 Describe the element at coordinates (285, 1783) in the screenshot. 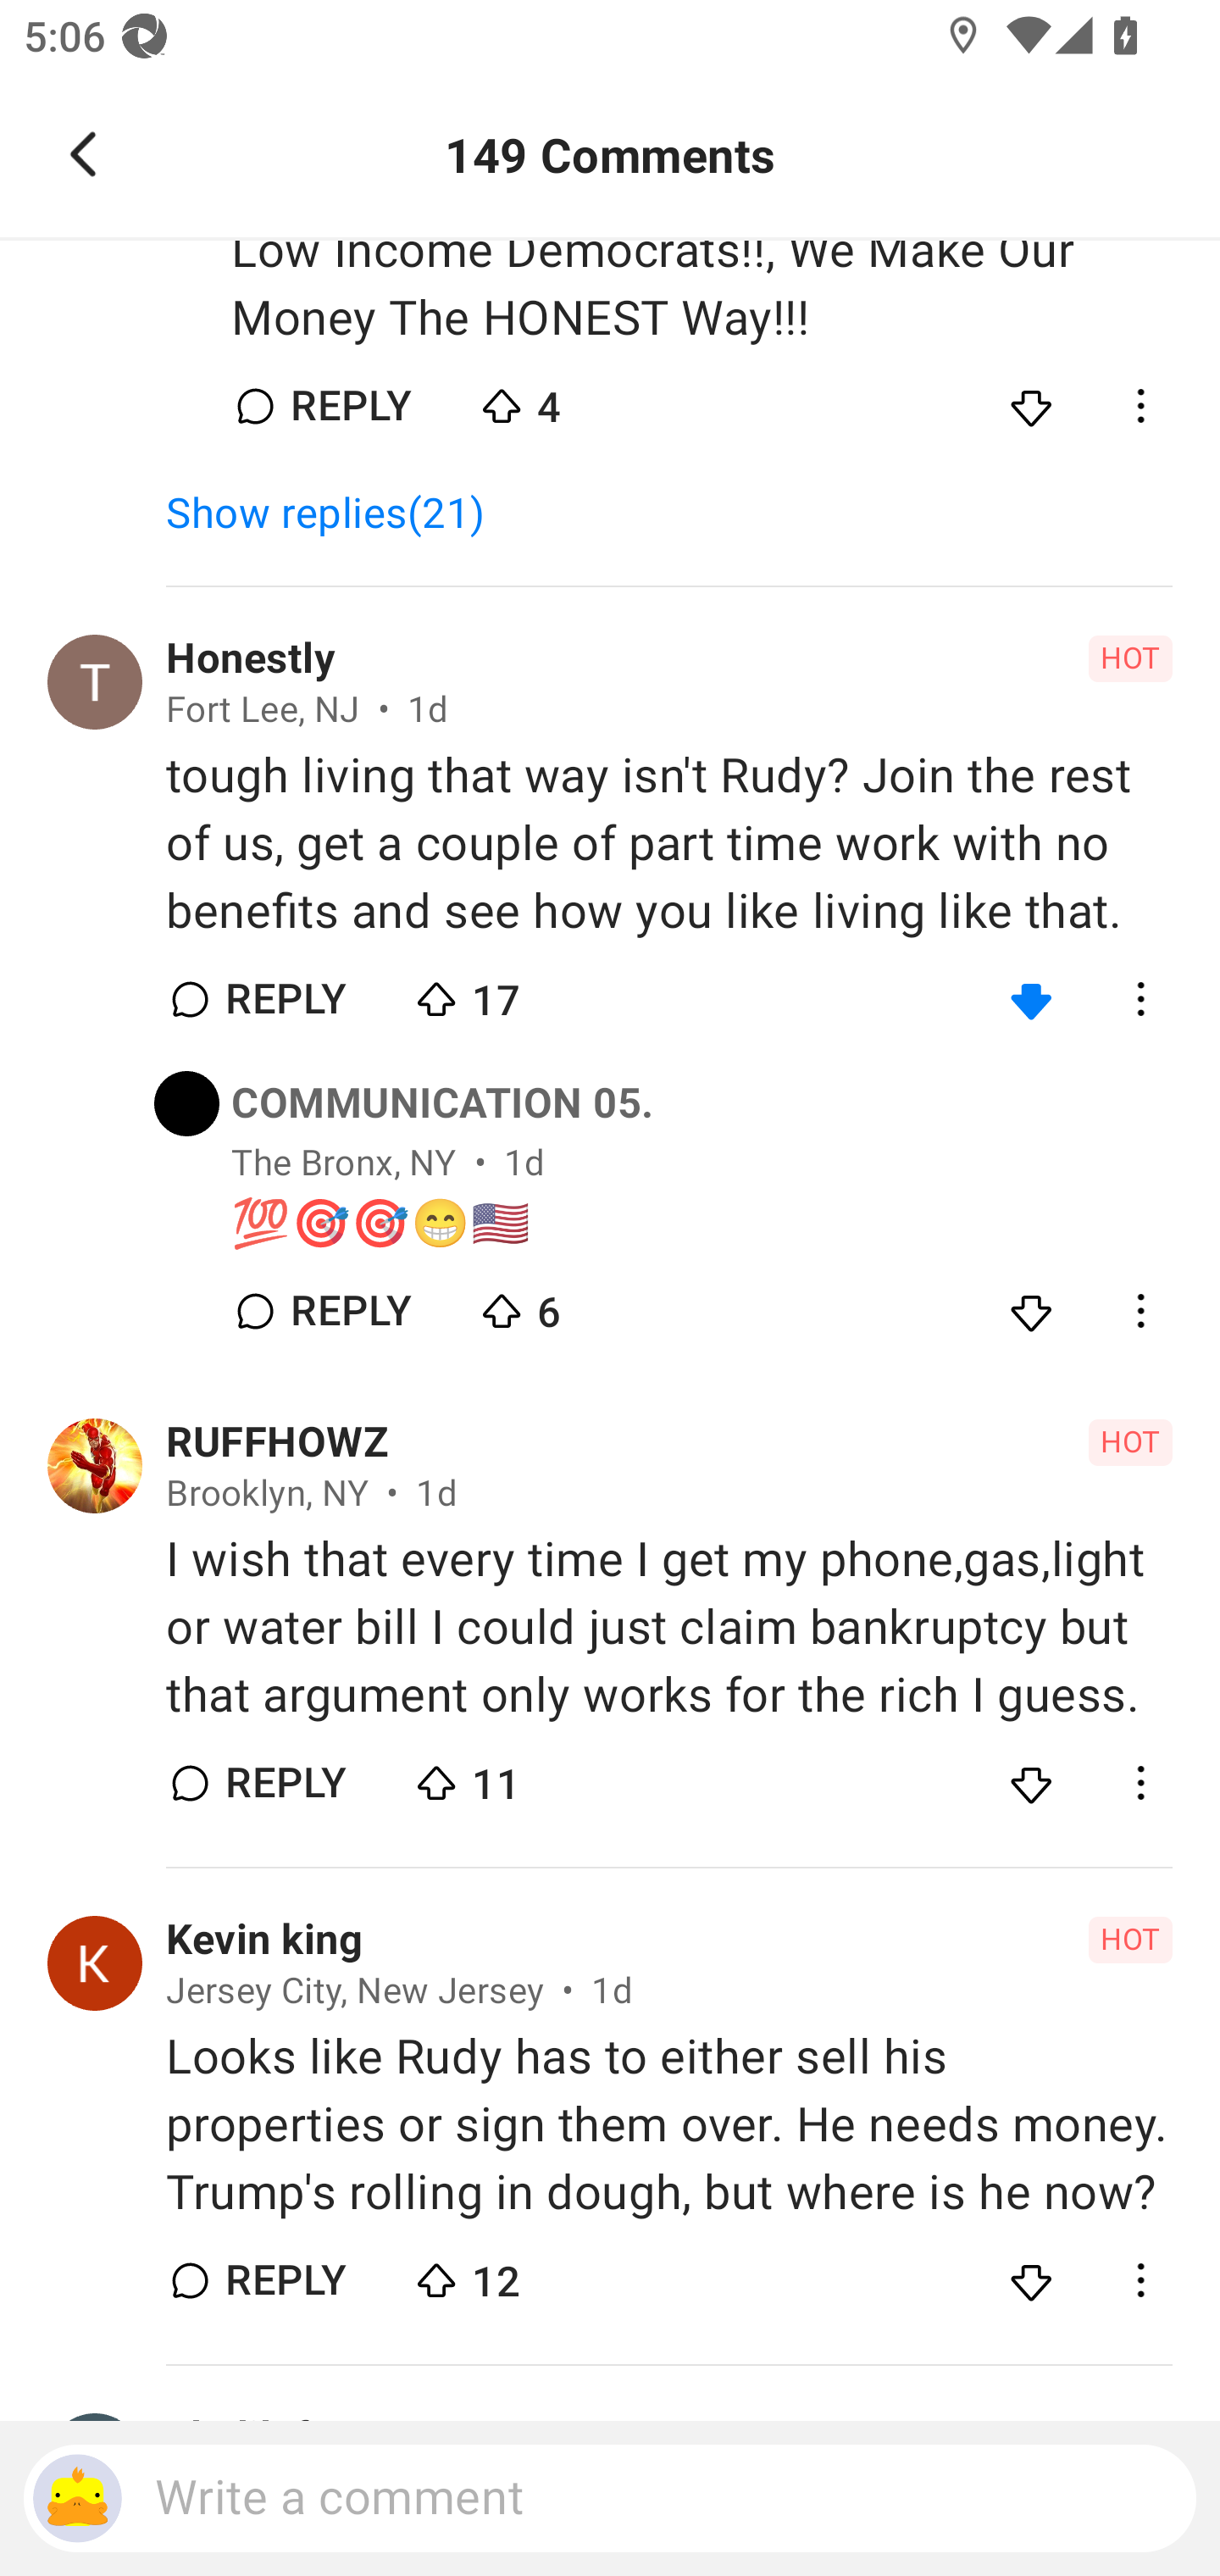

I see `REPLY` at that location.